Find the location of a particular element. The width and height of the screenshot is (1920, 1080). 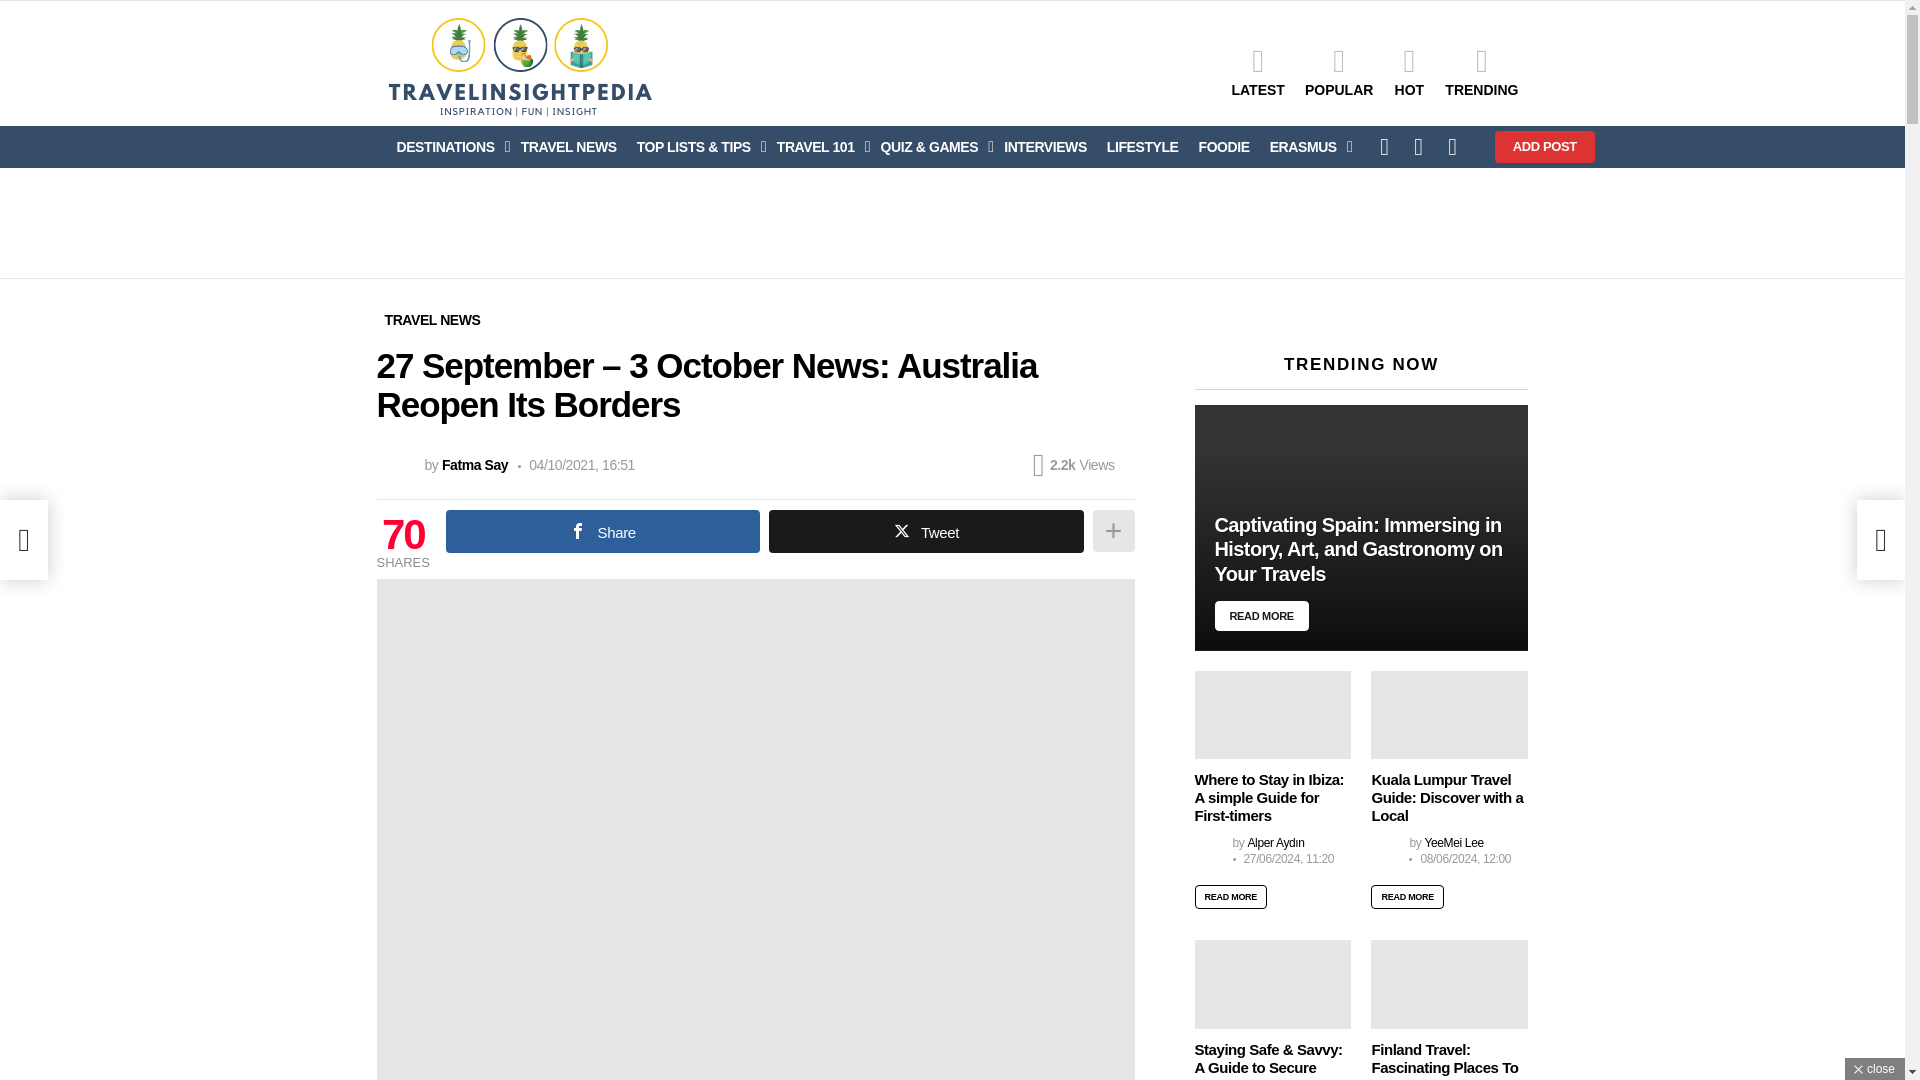

LIFESTYLE is located at coordinates (1142, 146).